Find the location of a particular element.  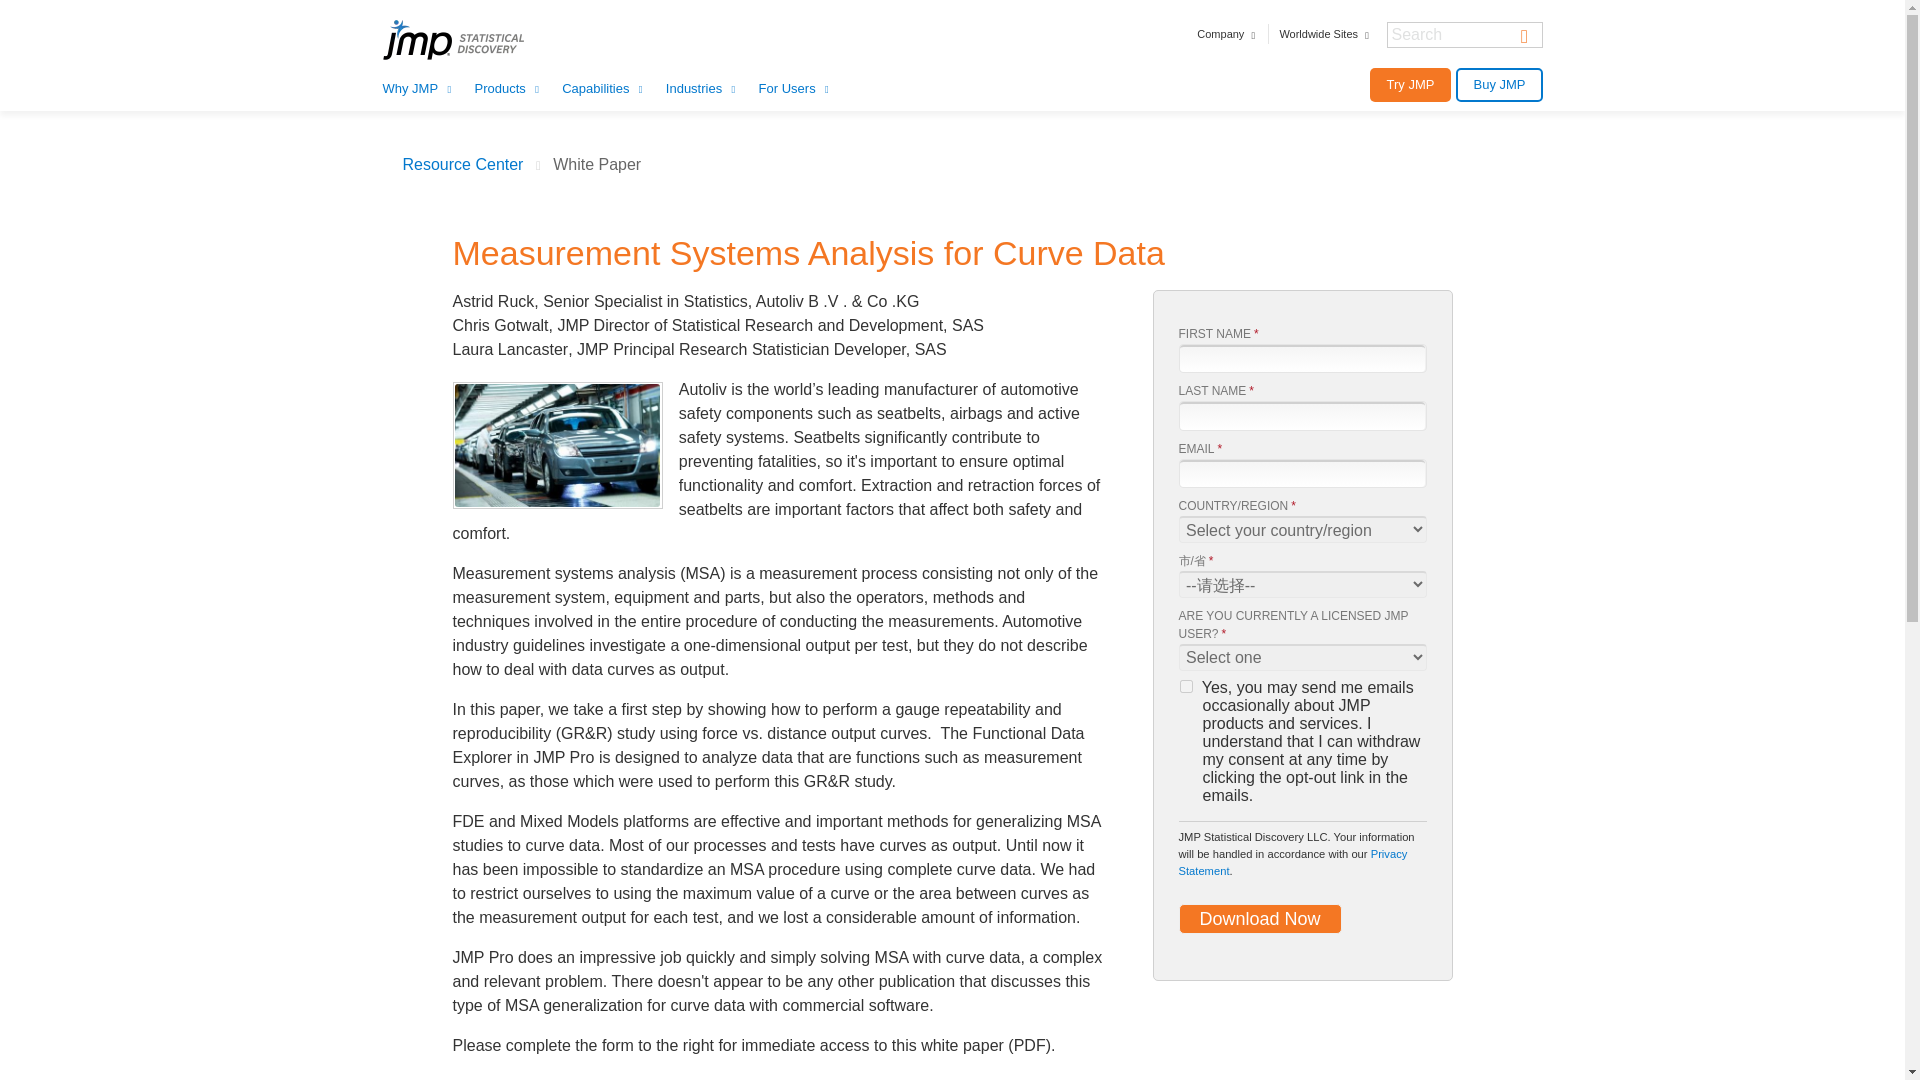

Worldwide Sites is located at coordinates (1325, 34).